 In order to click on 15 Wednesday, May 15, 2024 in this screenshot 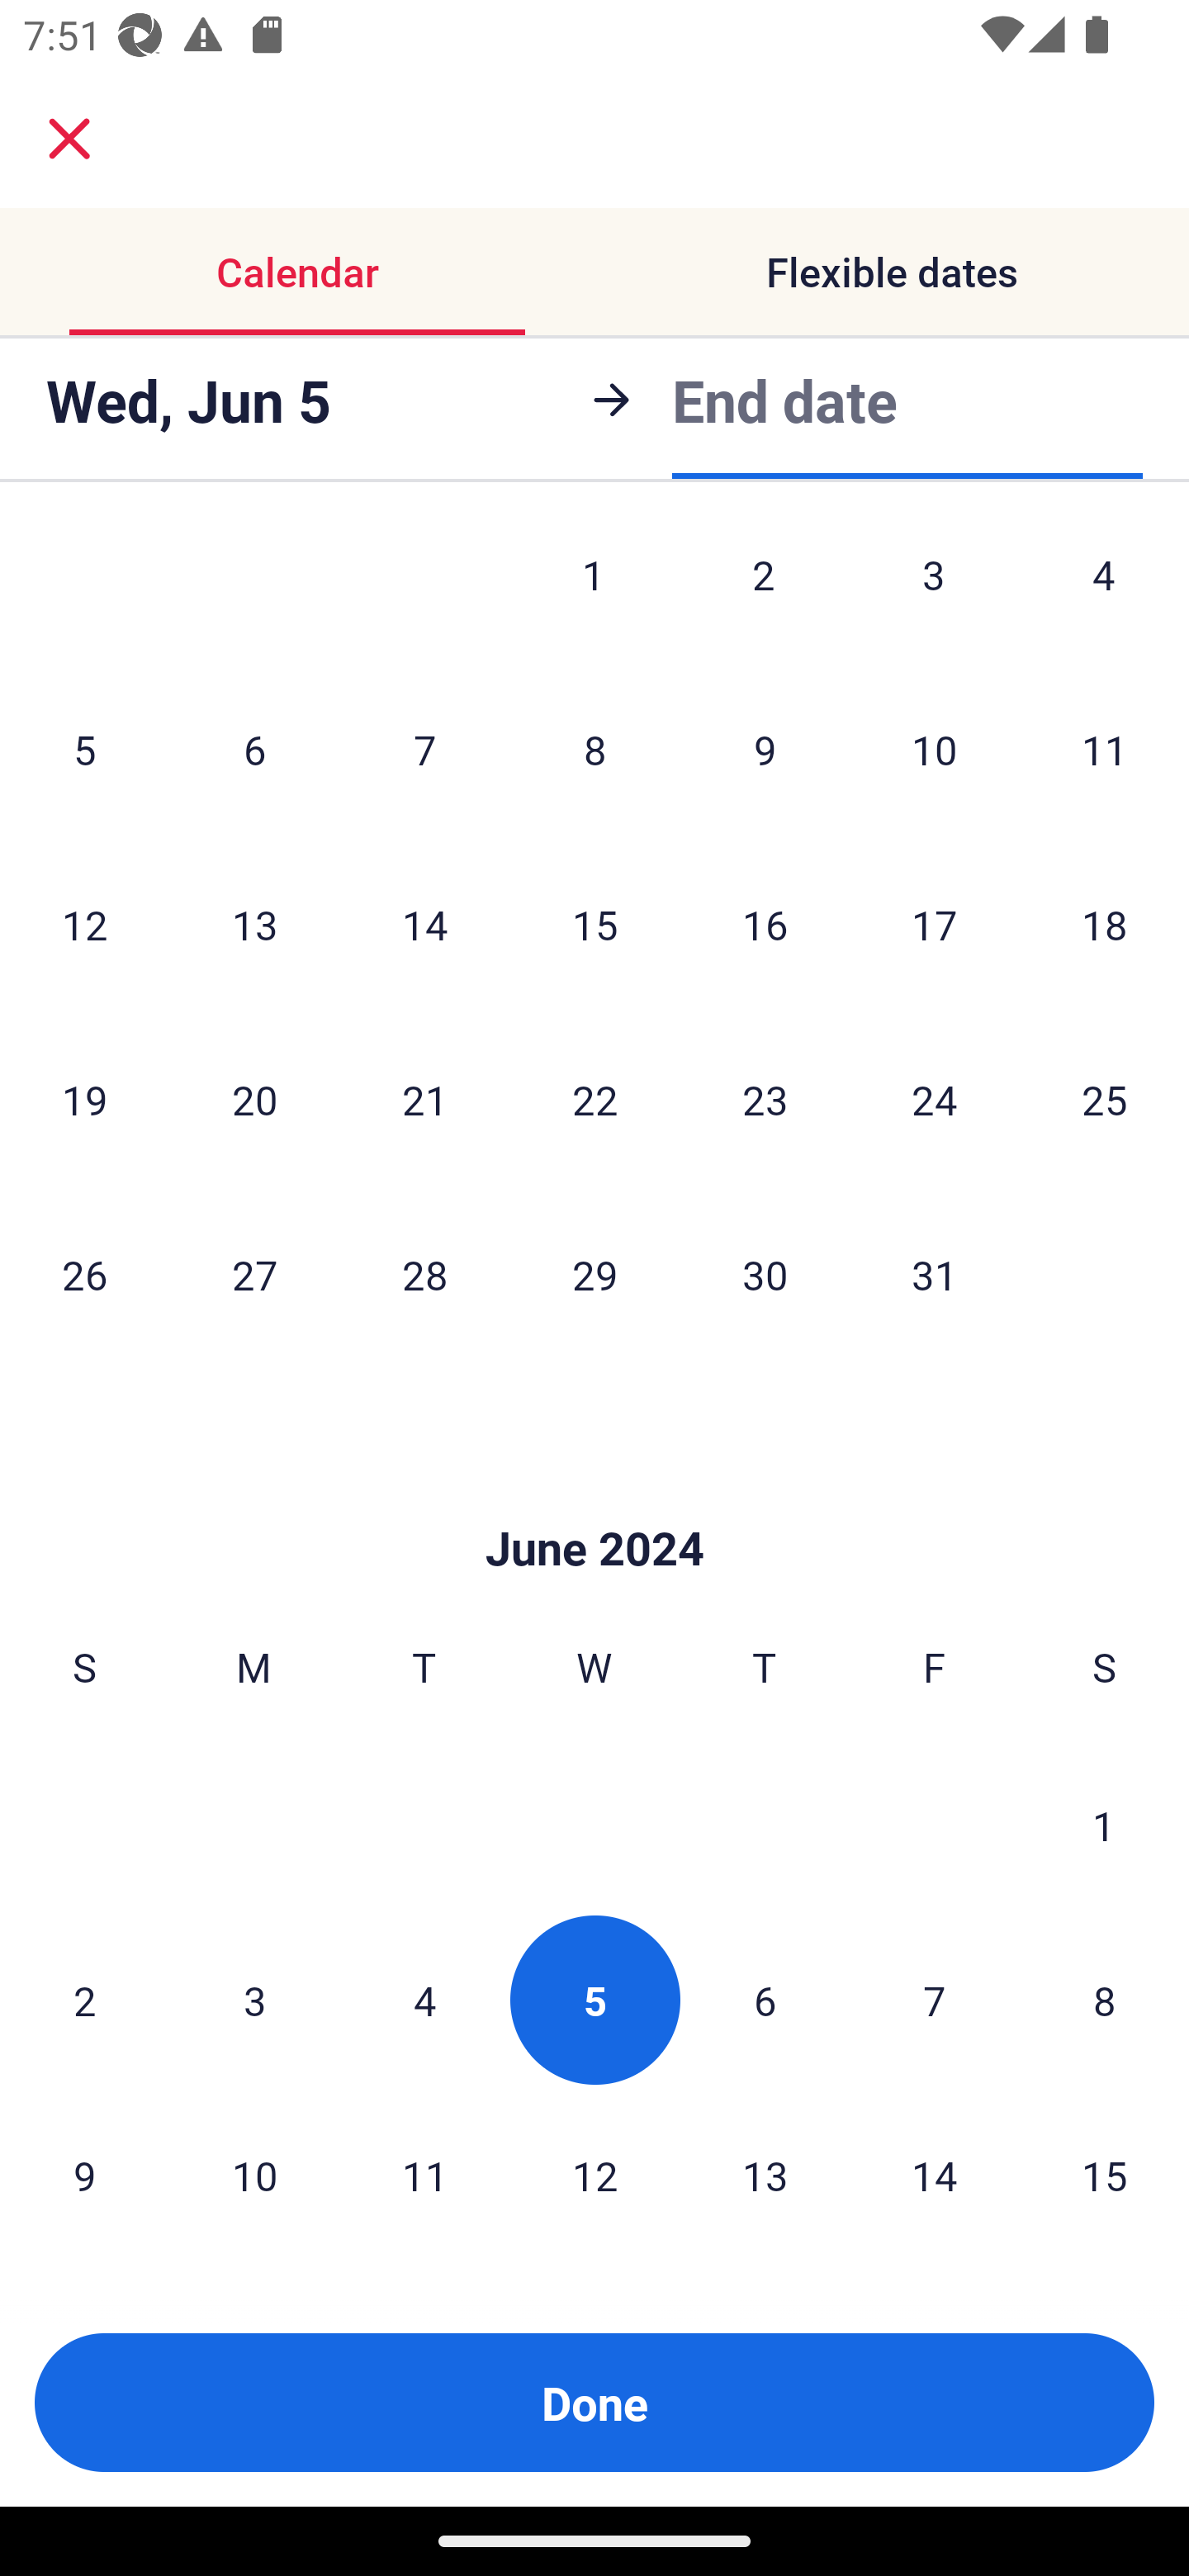, I will do `click(594, 925)`.